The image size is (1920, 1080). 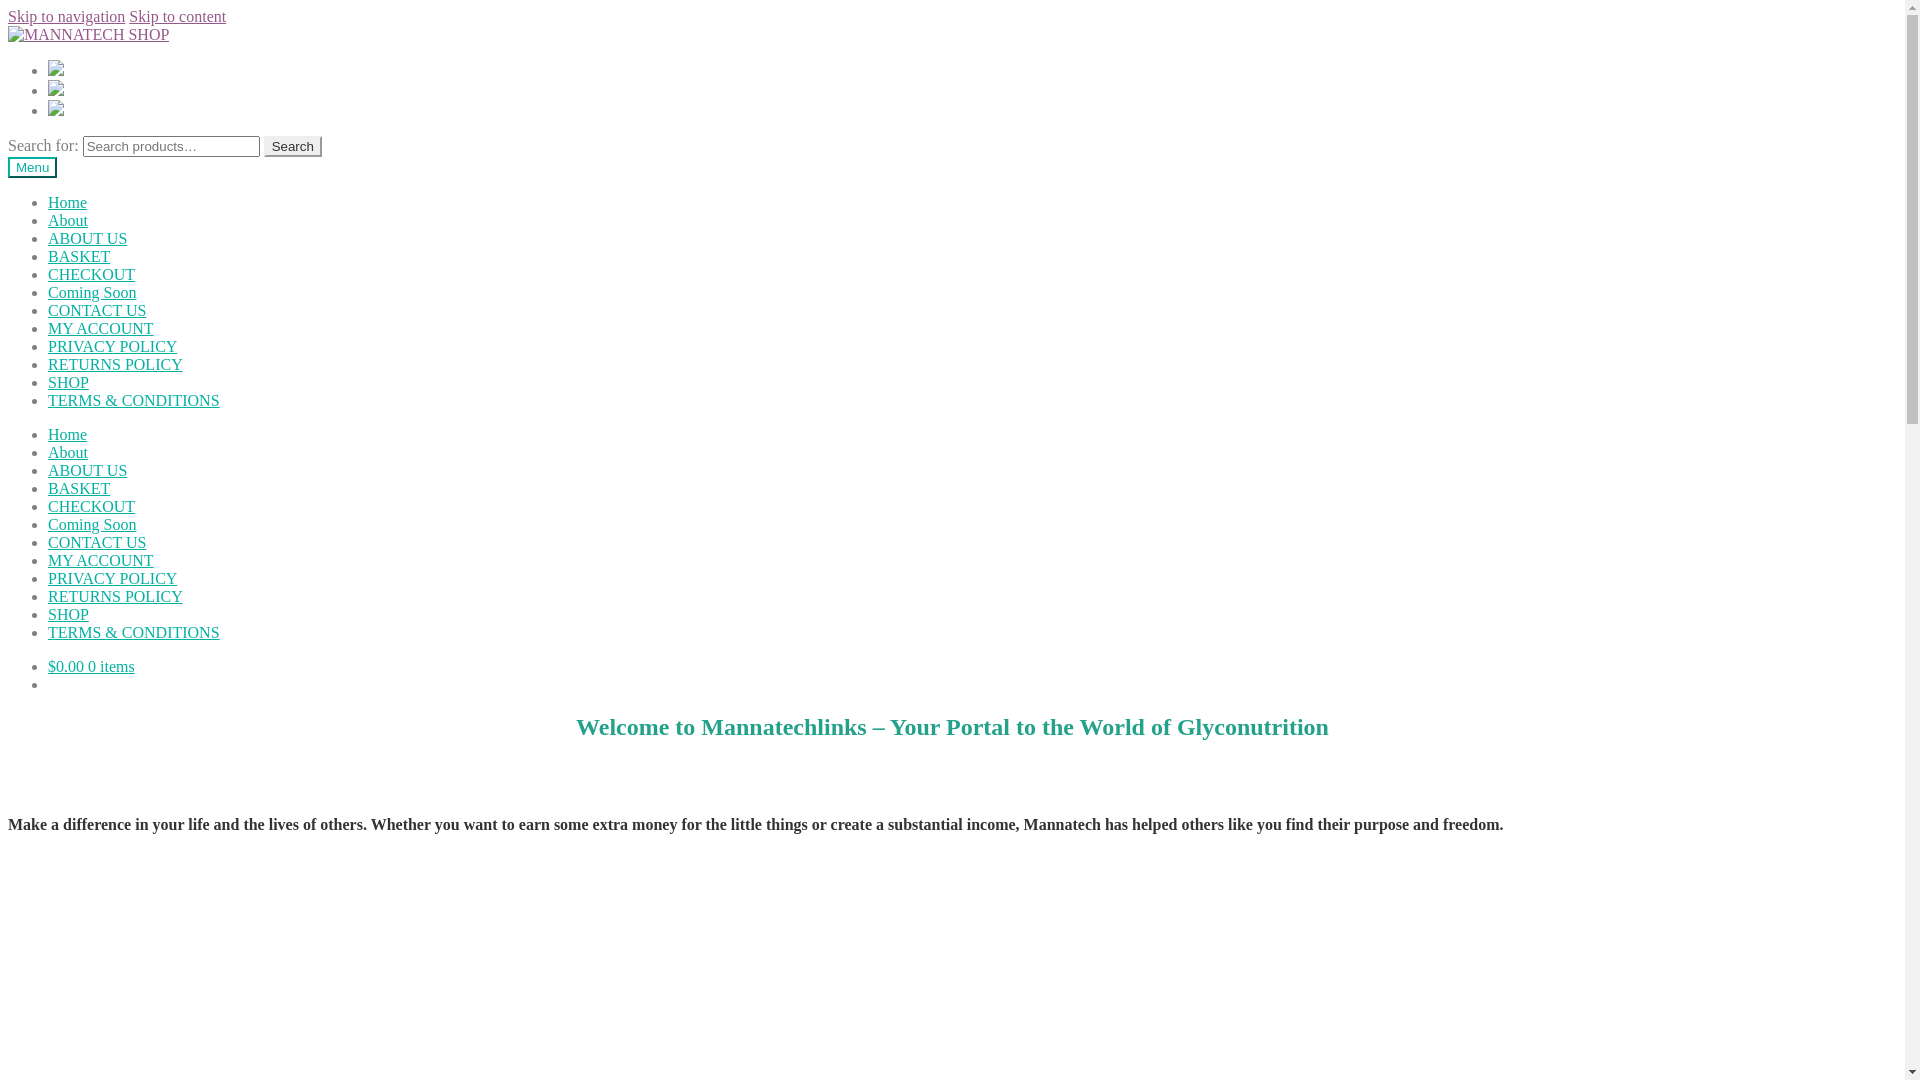 What do you see at coordinates (56, 90) in the screenshot?
I see `Instagram` at bounding box center [56, 90].